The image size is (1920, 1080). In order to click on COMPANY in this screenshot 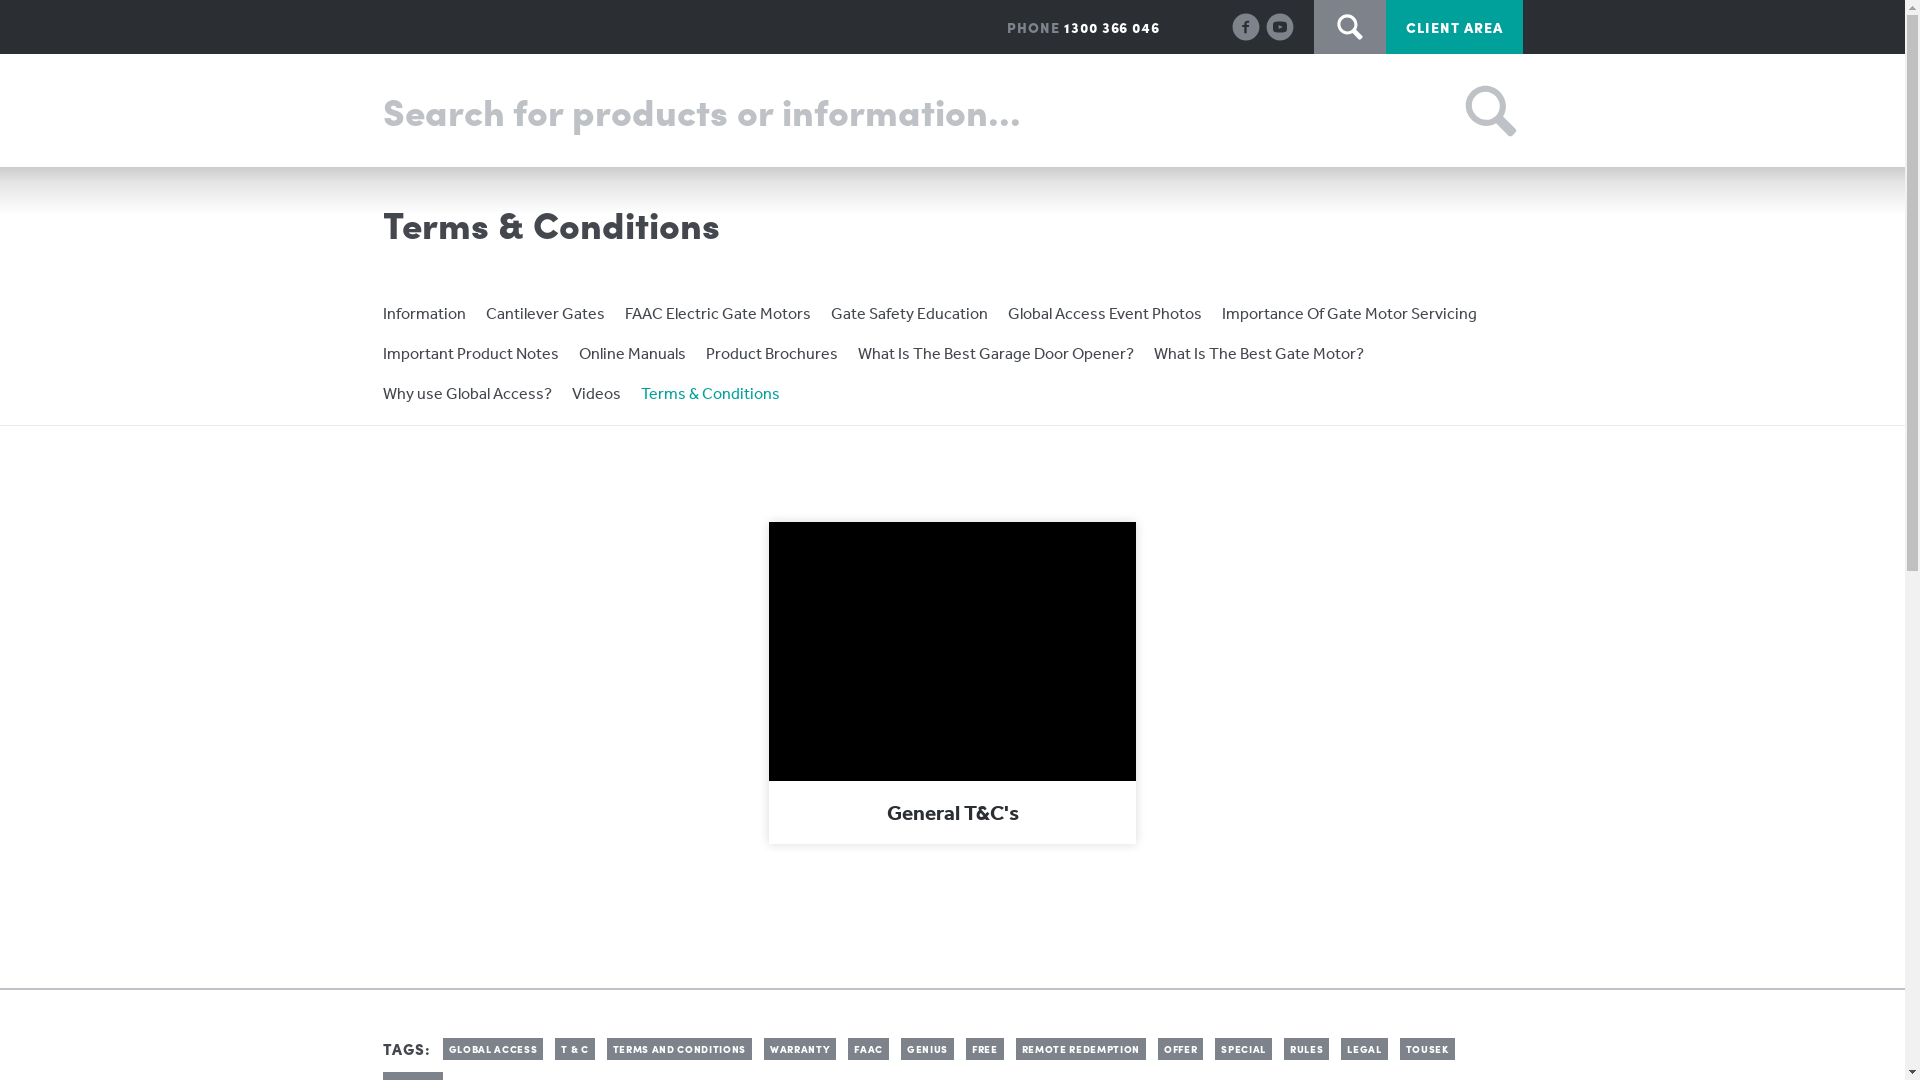, I will do `click(1469, 111)`.